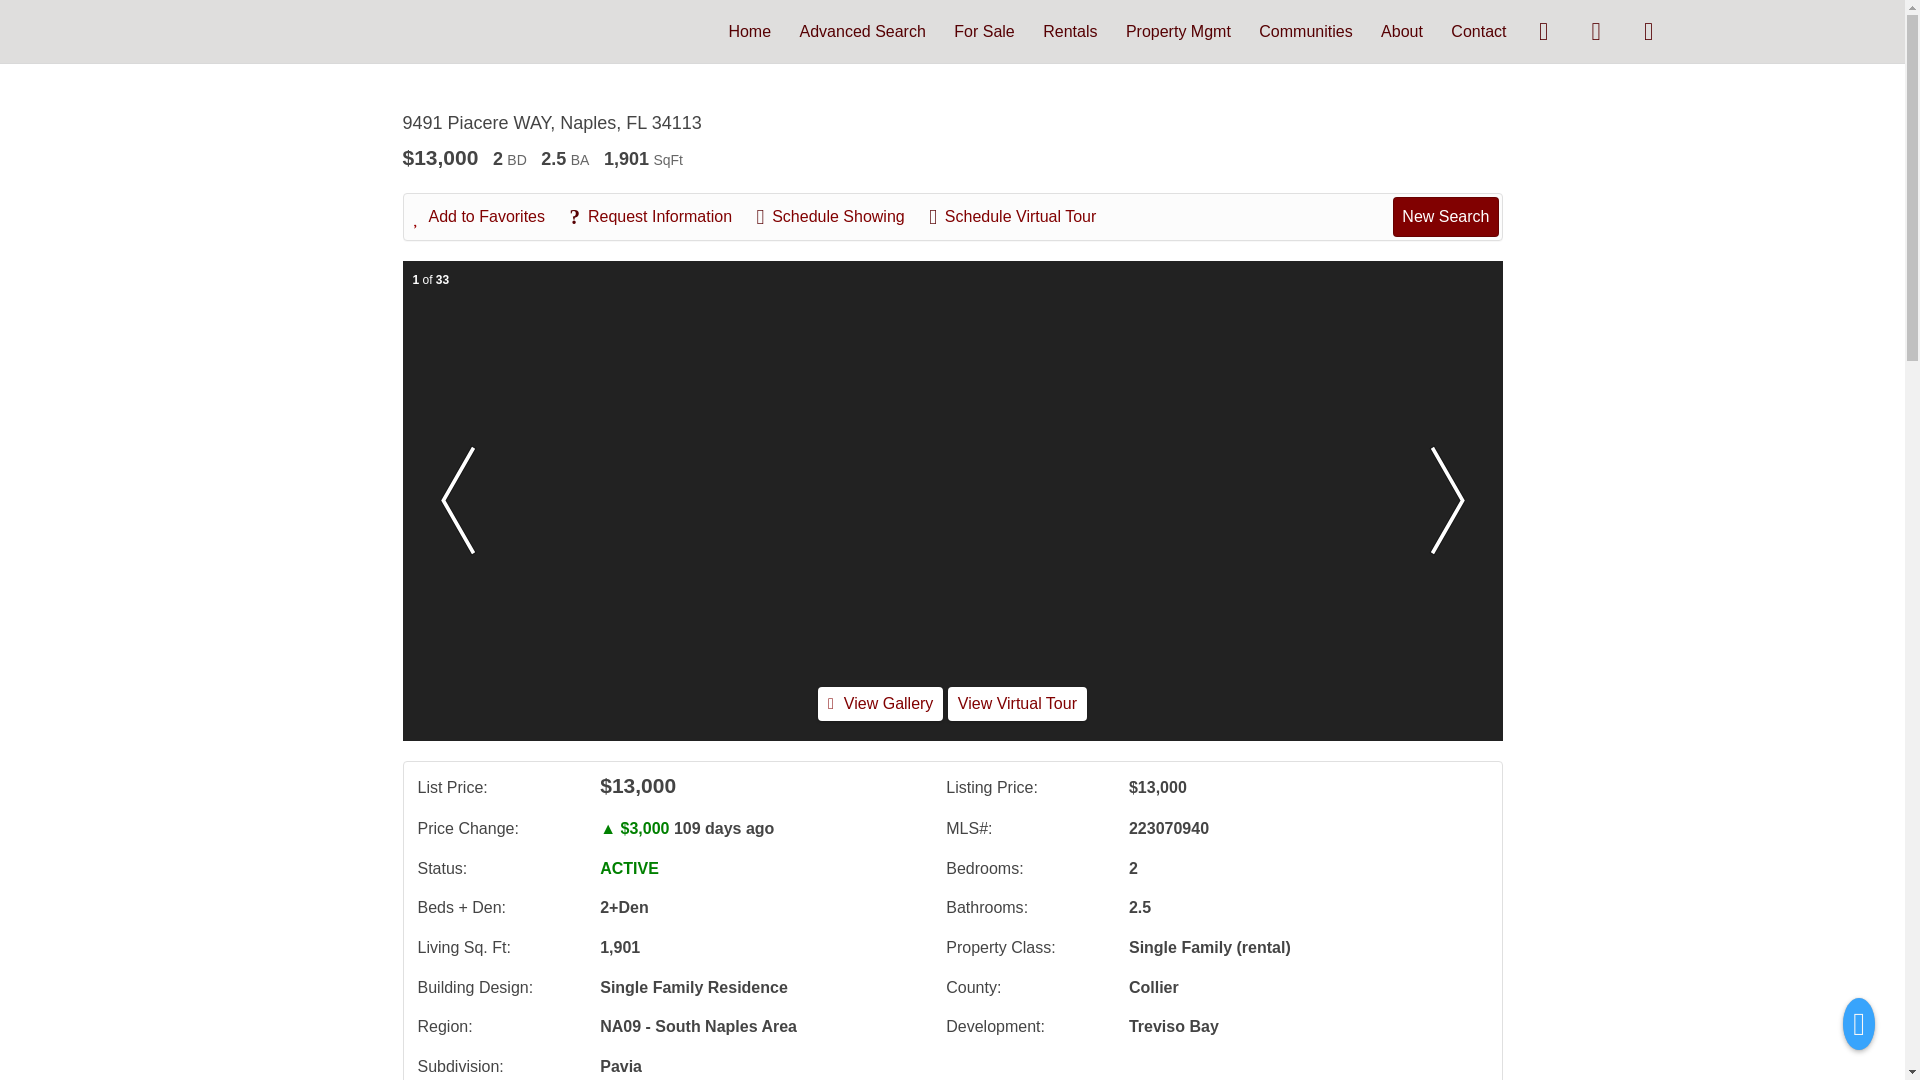 The width and height of the screenshot is (1920, 1080). What do you see at coordinates (984, 30) in the screenshot?
I see `For Sale` at bounding box center [984, 30].